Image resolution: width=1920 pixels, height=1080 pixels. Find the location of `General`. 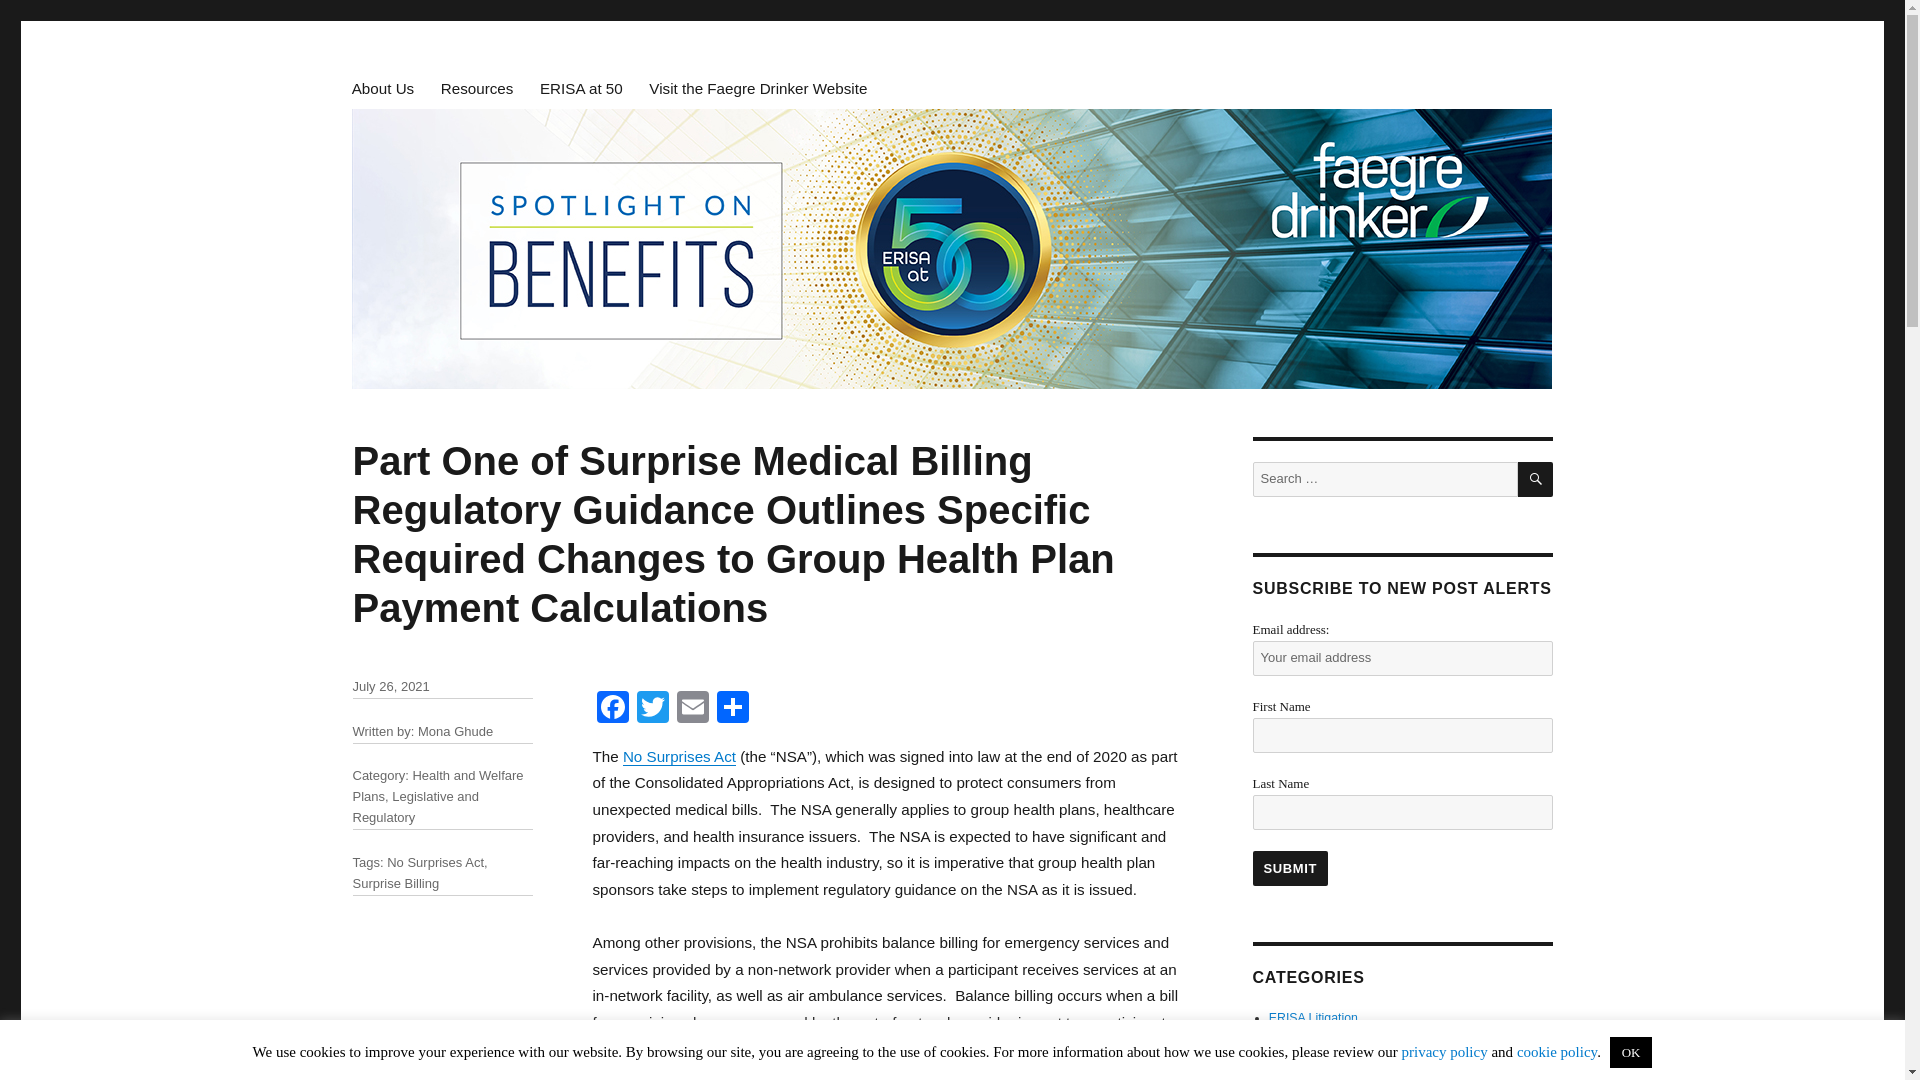

General is located at coordinates (1291, 1075).